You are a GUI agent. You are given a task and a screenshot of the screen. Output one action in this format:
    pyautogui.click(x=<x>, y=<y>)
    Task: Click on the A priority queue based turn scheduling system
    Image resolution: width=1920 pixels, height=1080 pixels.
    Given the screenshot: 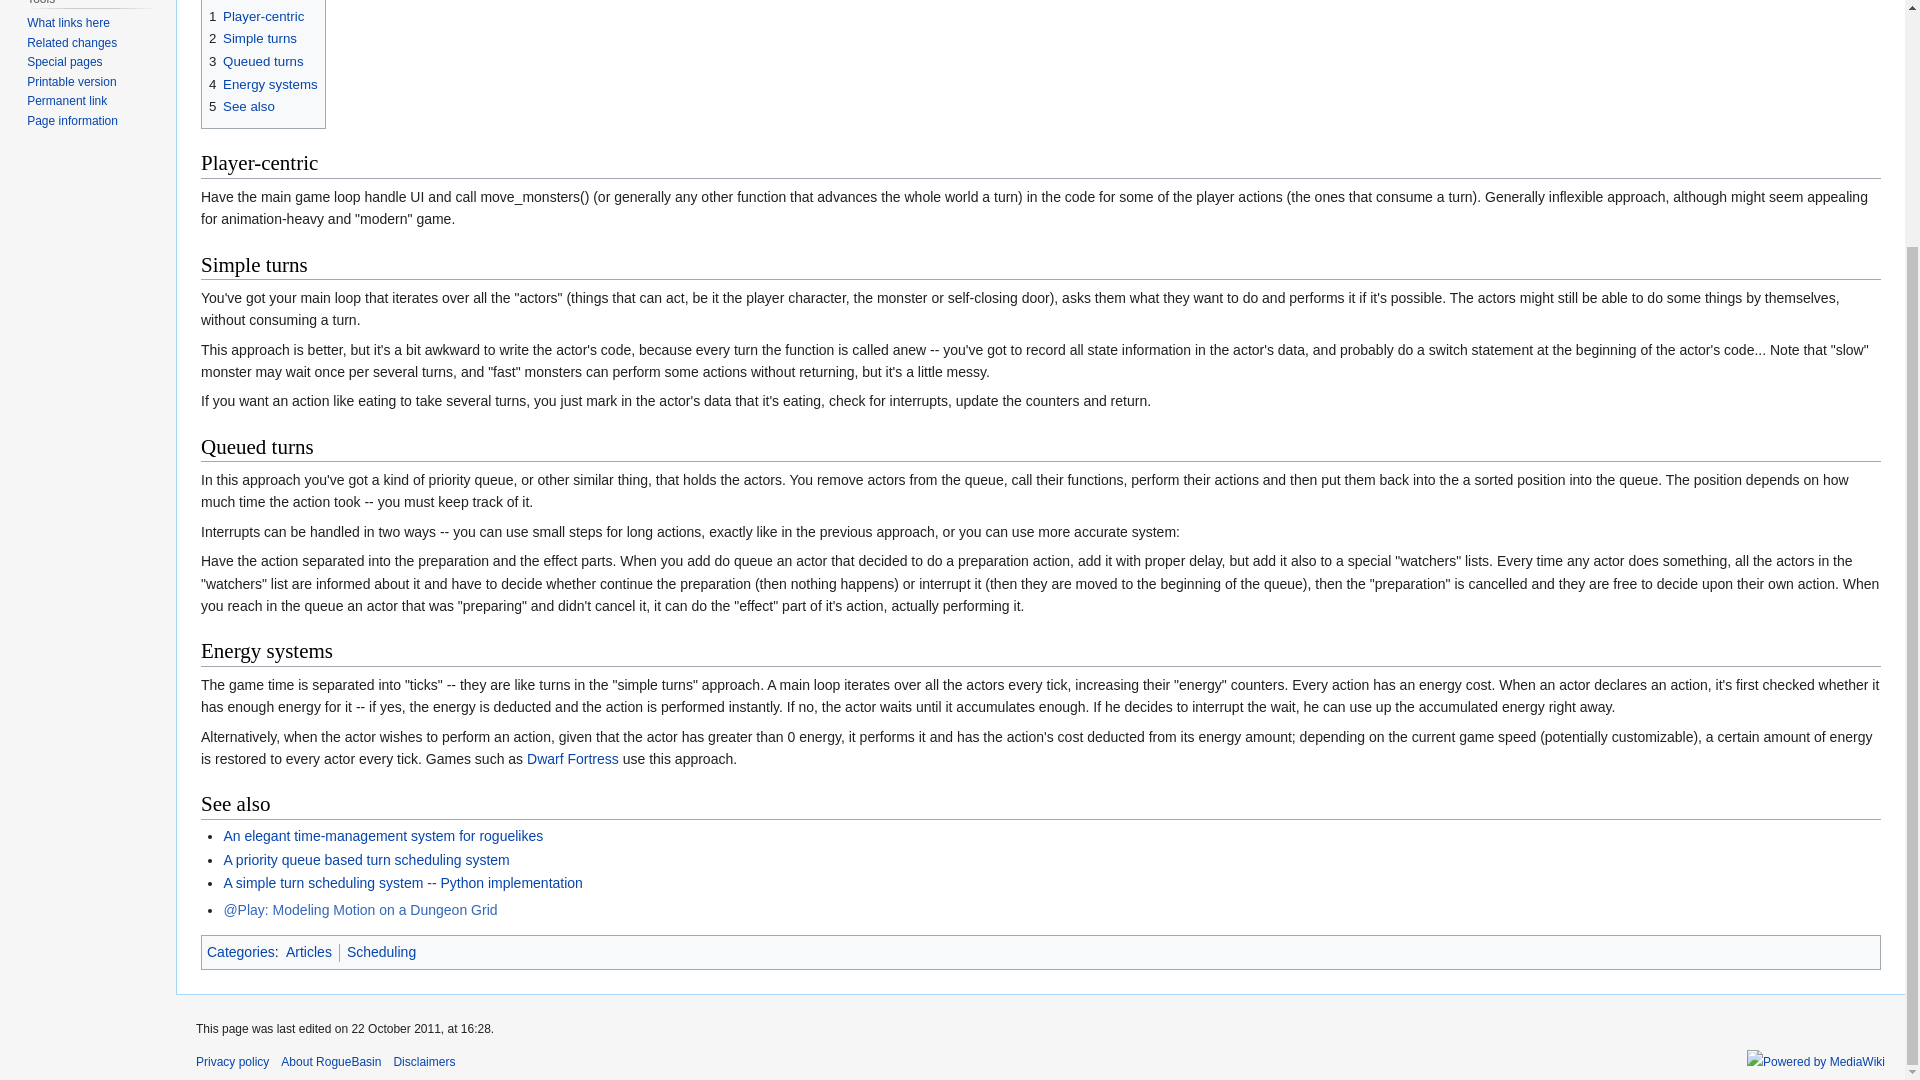 What is the action you would take?
    pyautogui.click(x=365, y=860)
    